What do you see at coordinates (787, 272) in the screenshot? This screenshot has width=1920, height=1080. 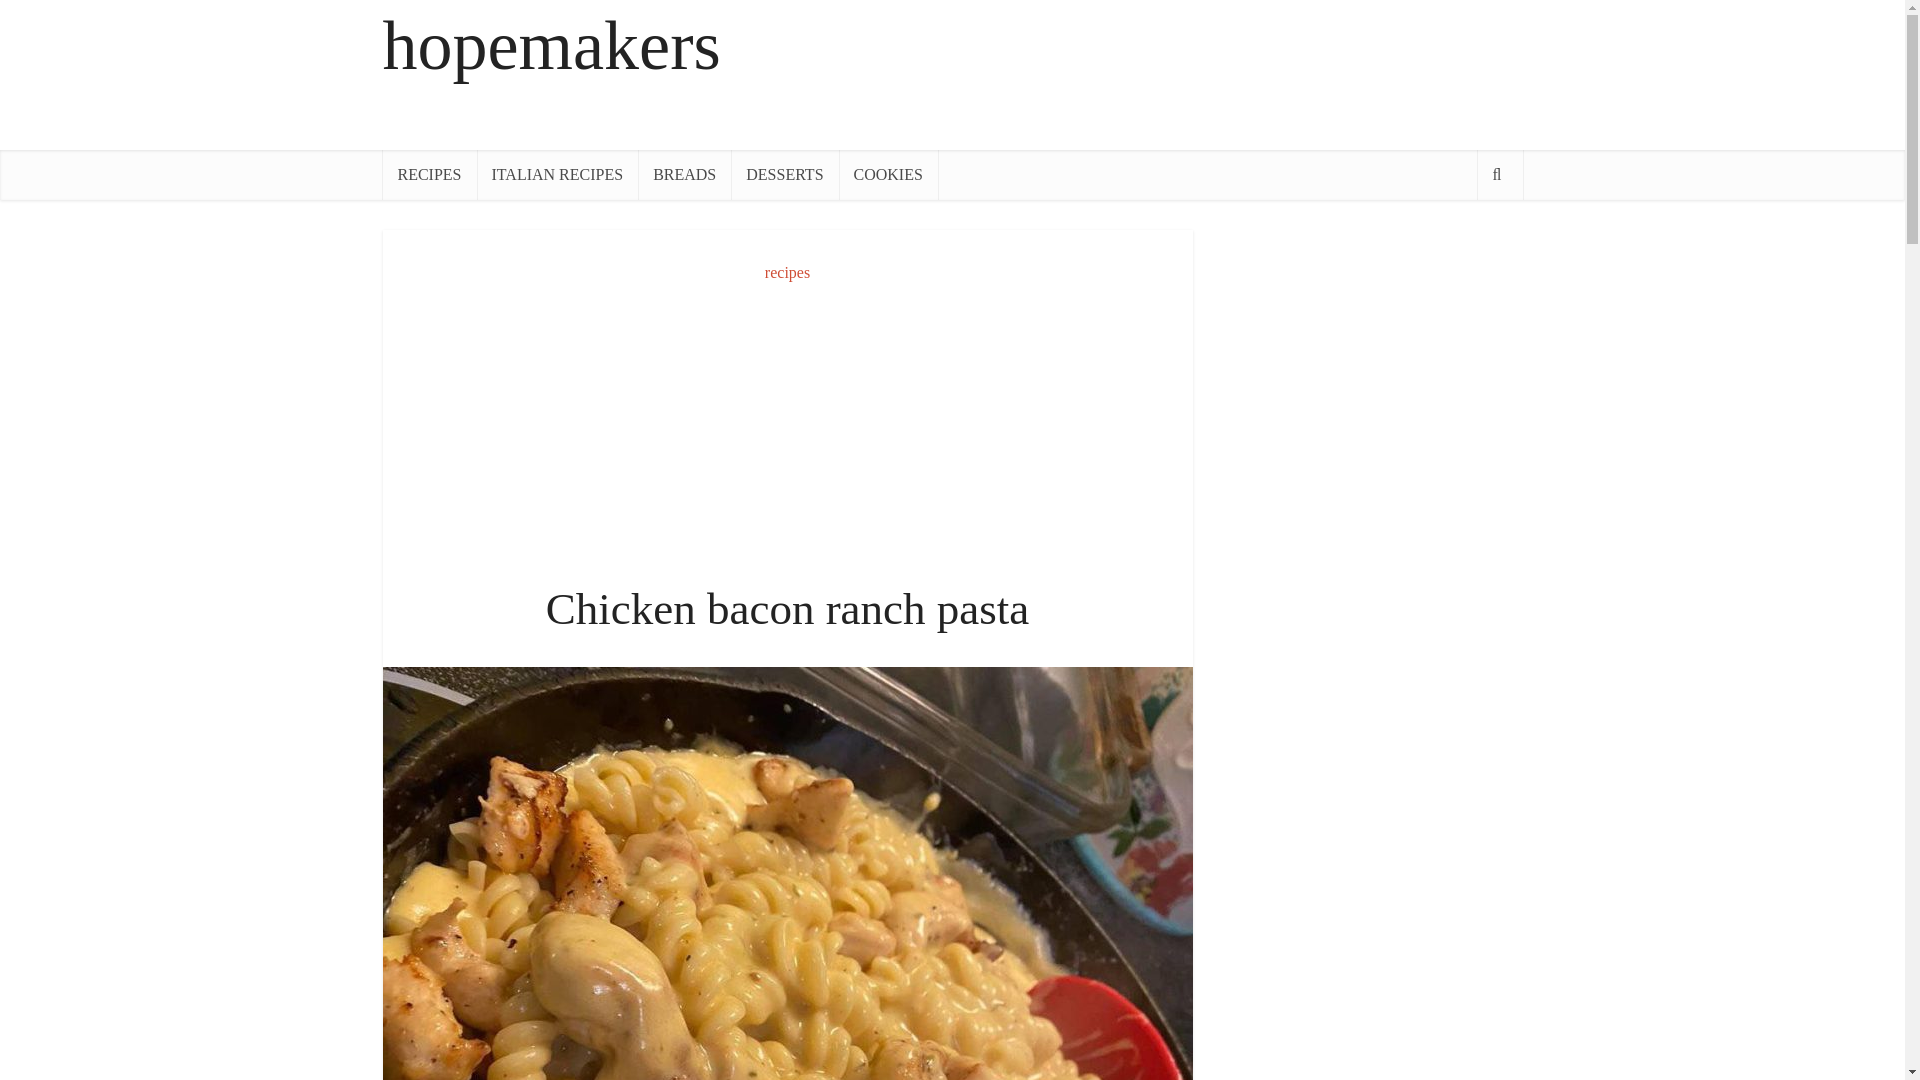 I see `recipes` at bounding box center [787, 272].